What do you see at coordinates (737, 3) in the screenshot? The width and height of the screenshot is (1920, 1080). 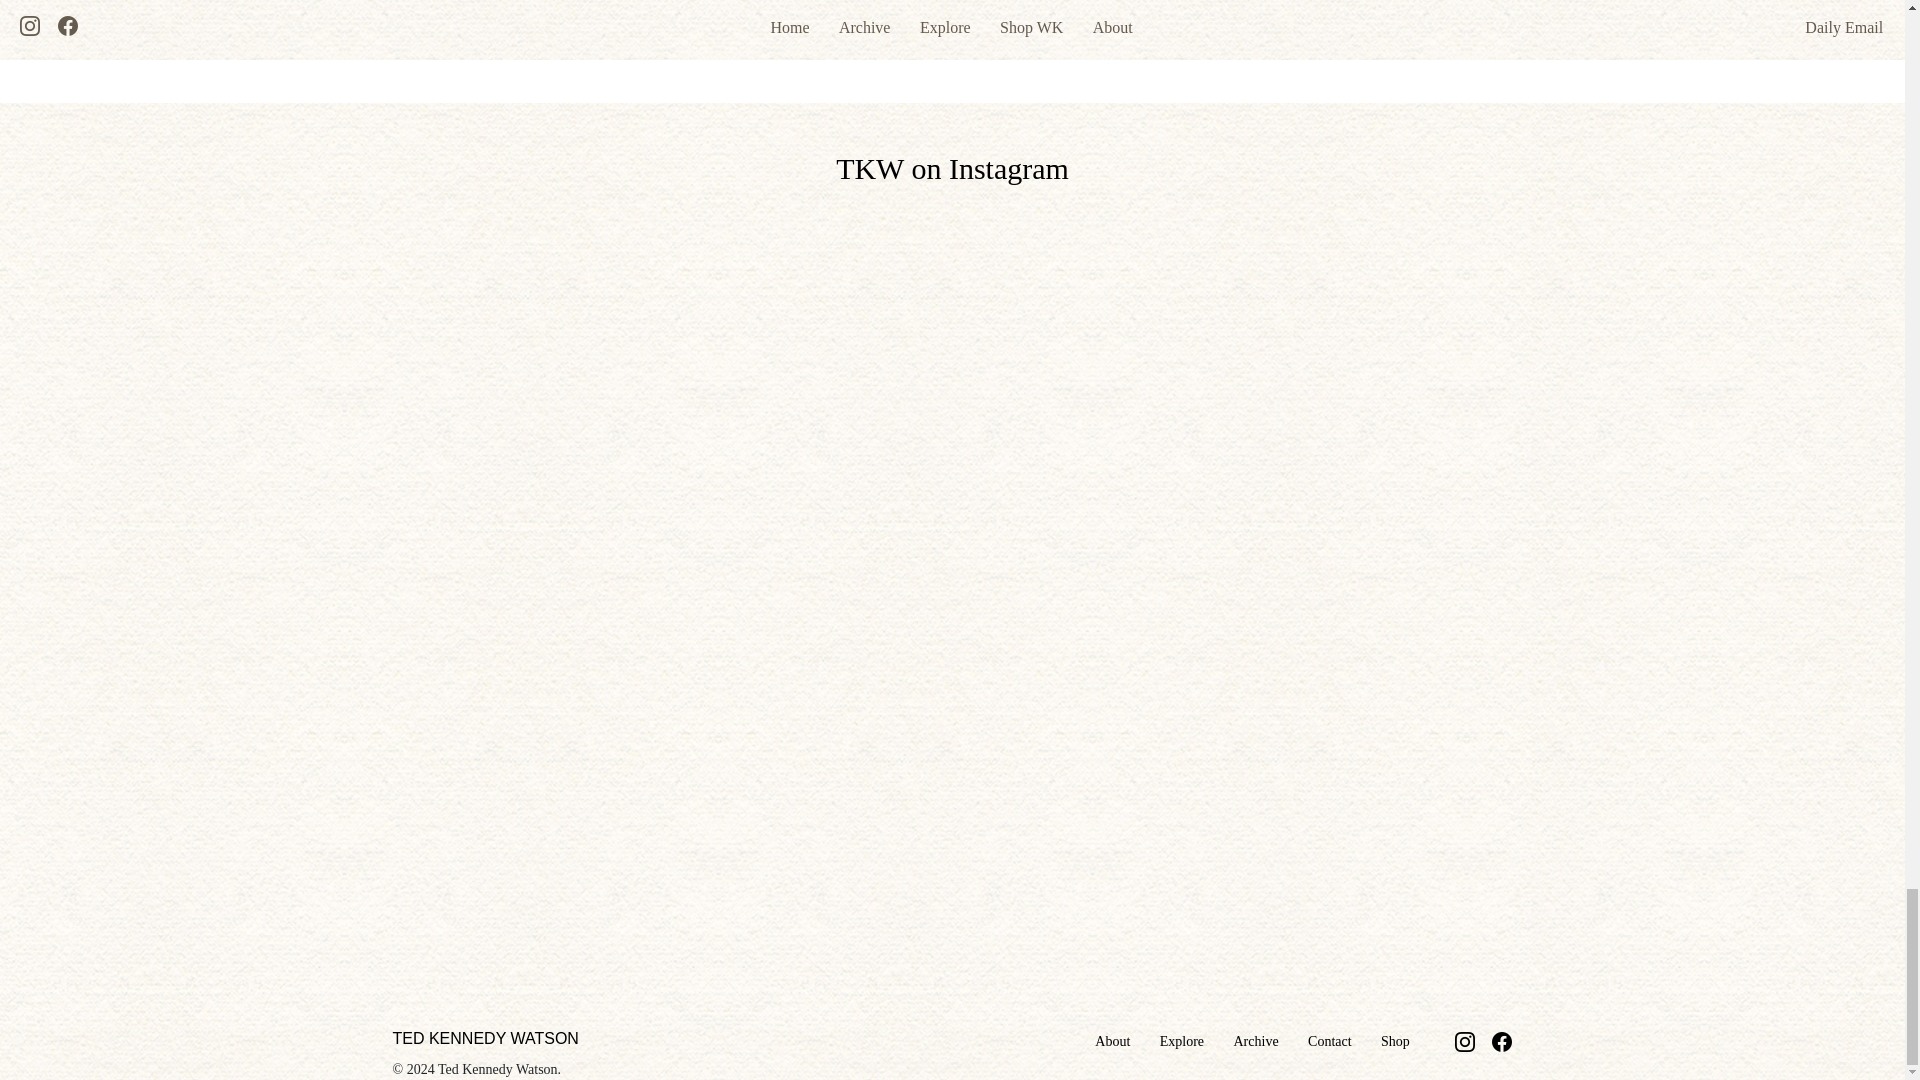 I see `Watson Kennedy` at bounding box center [737, 3].